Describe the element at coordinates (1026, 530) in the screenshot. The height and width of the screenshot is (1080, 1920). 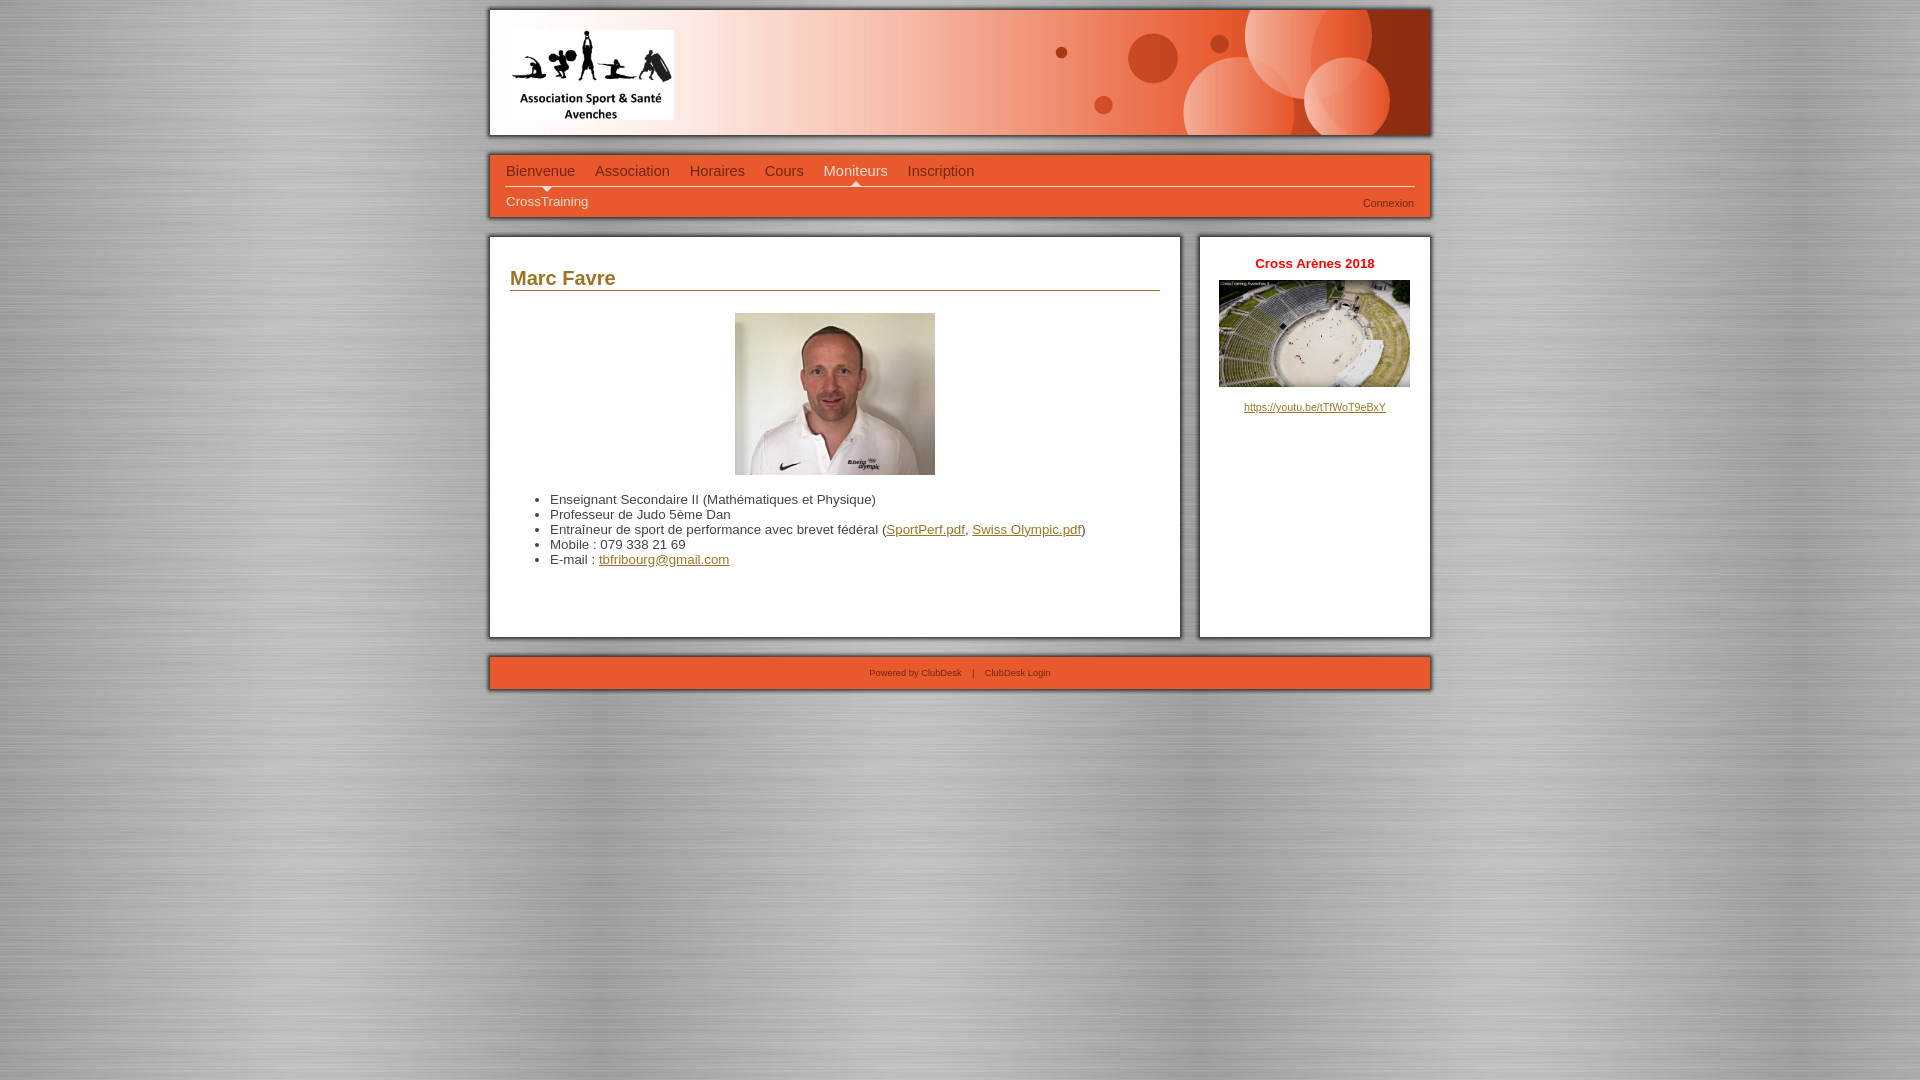
I see `Swiss Olympic.pdf` at that location.